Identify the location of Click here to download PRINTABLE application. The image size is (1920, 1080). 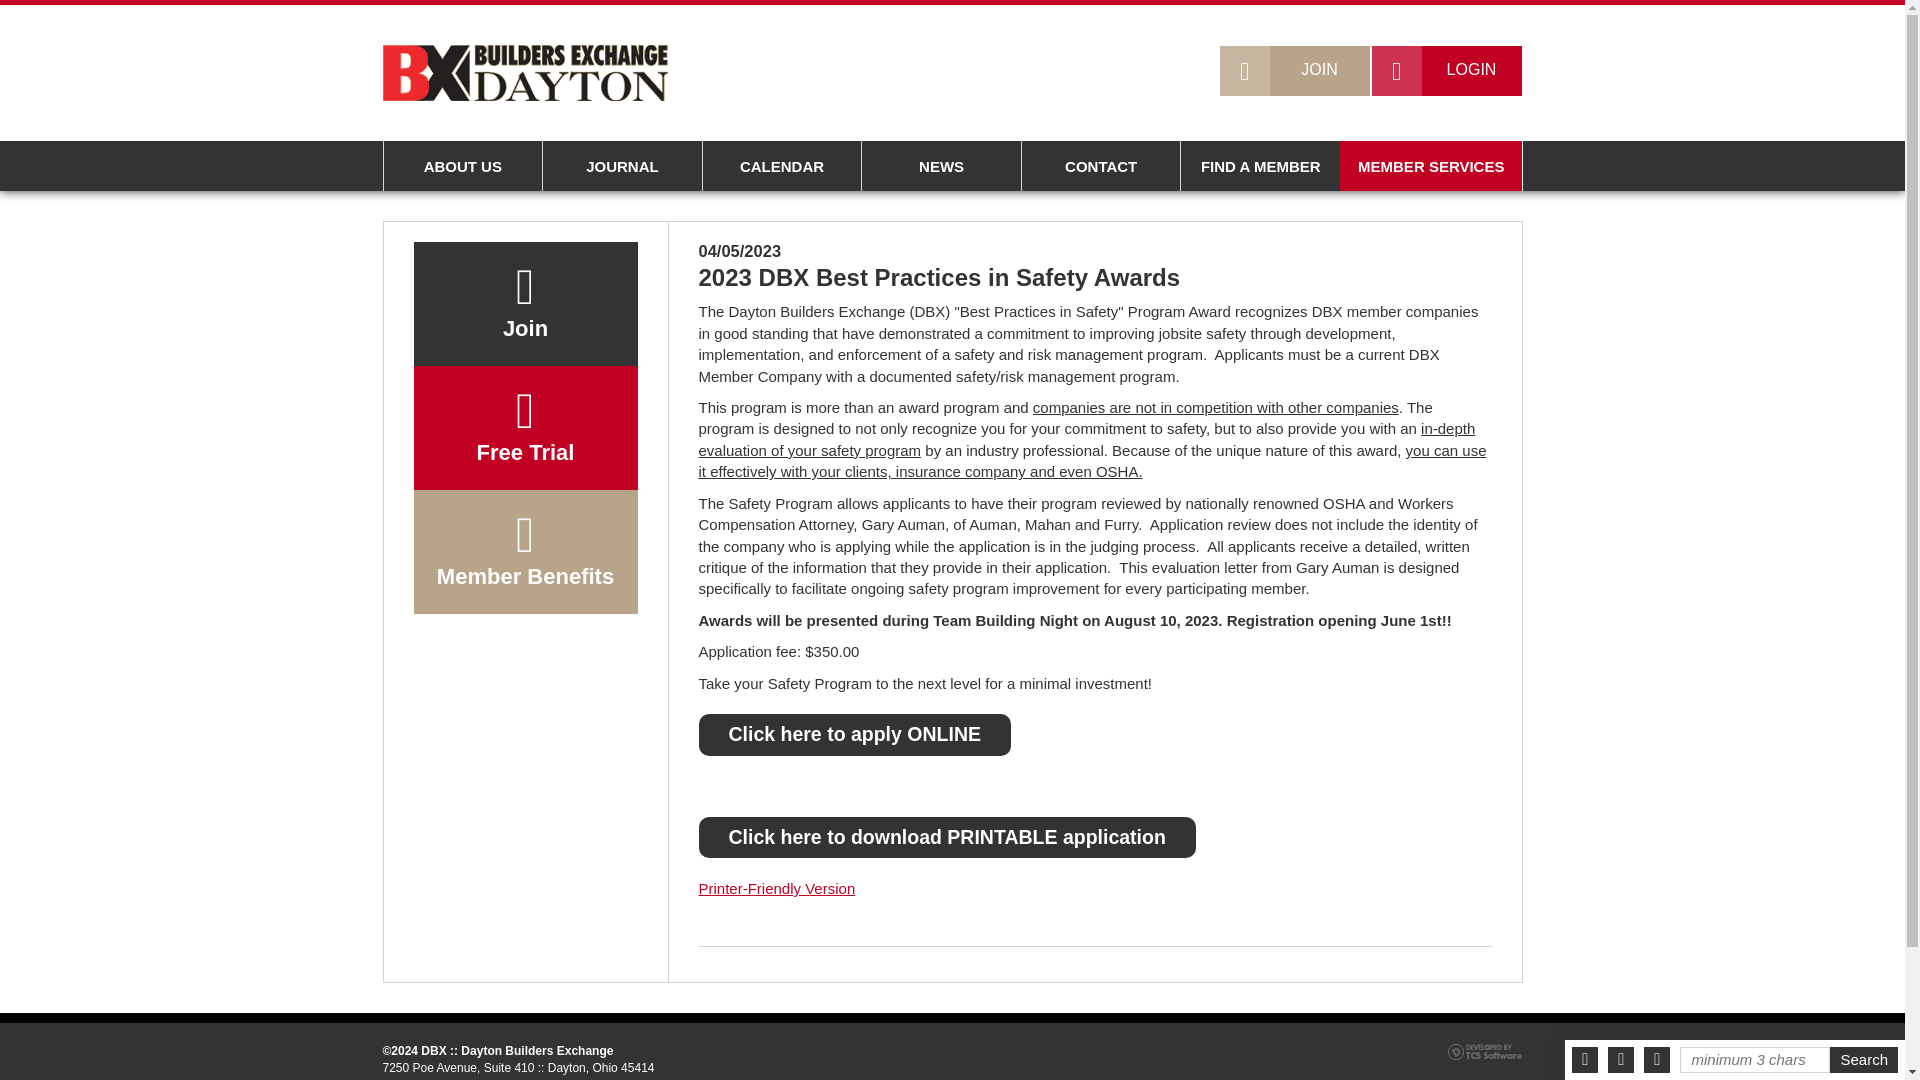
(946, 836).